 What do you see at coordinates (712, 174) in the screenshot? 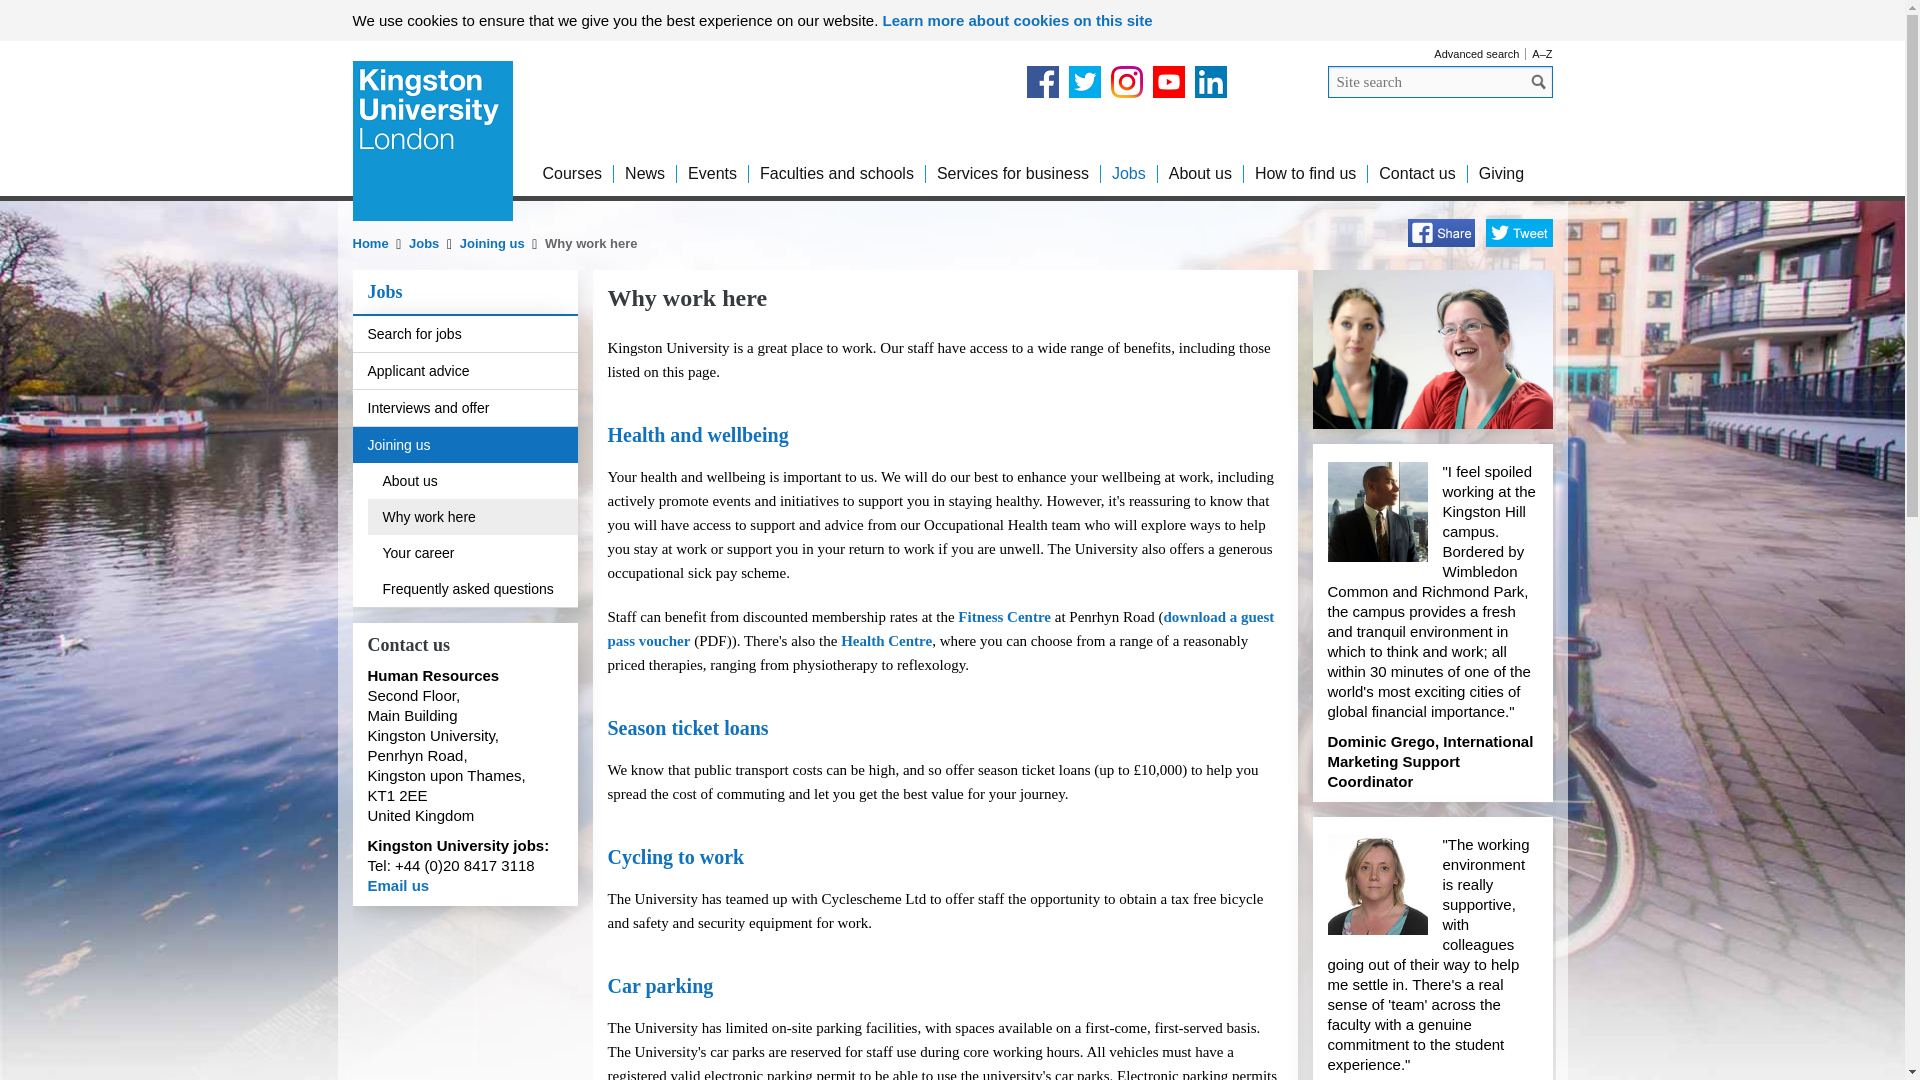
I see `Events` at bounding box center [712, 174].